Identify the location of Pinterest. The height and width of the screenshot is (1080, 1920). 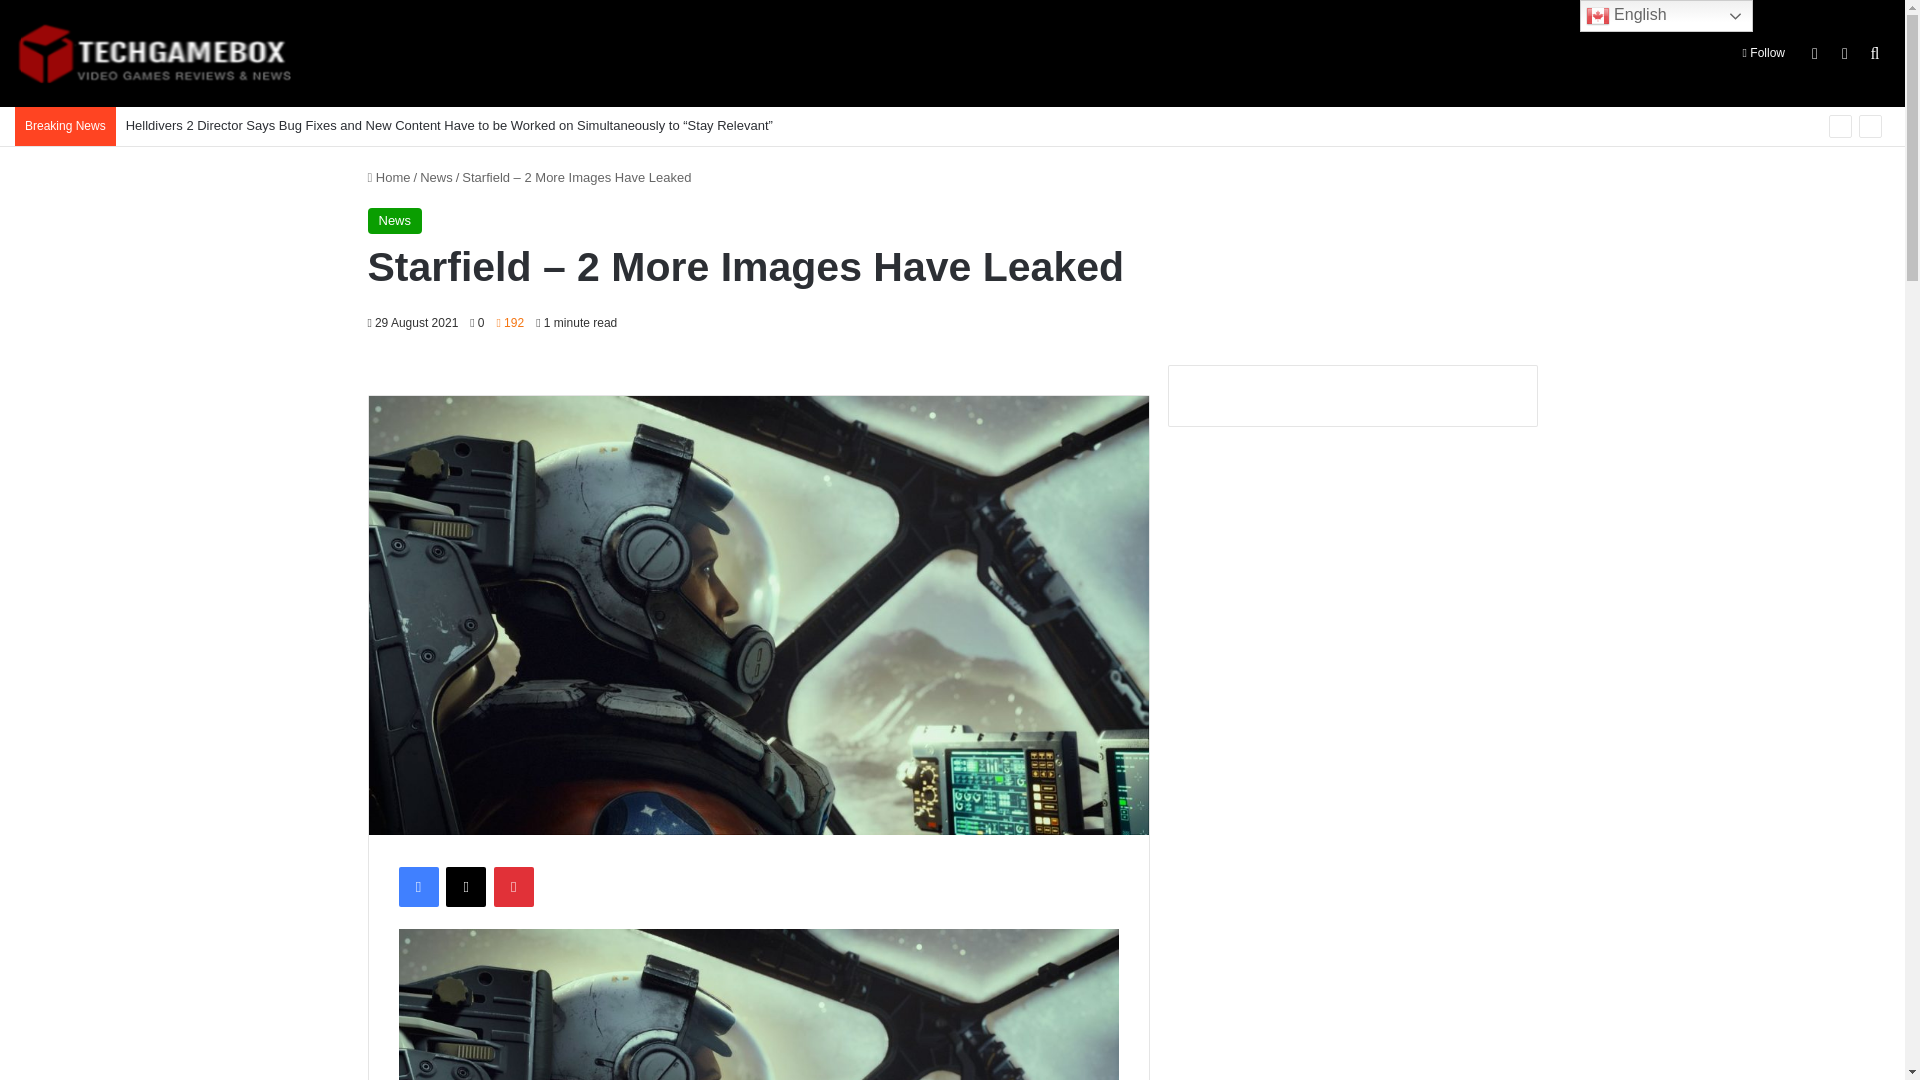
(513, 887).